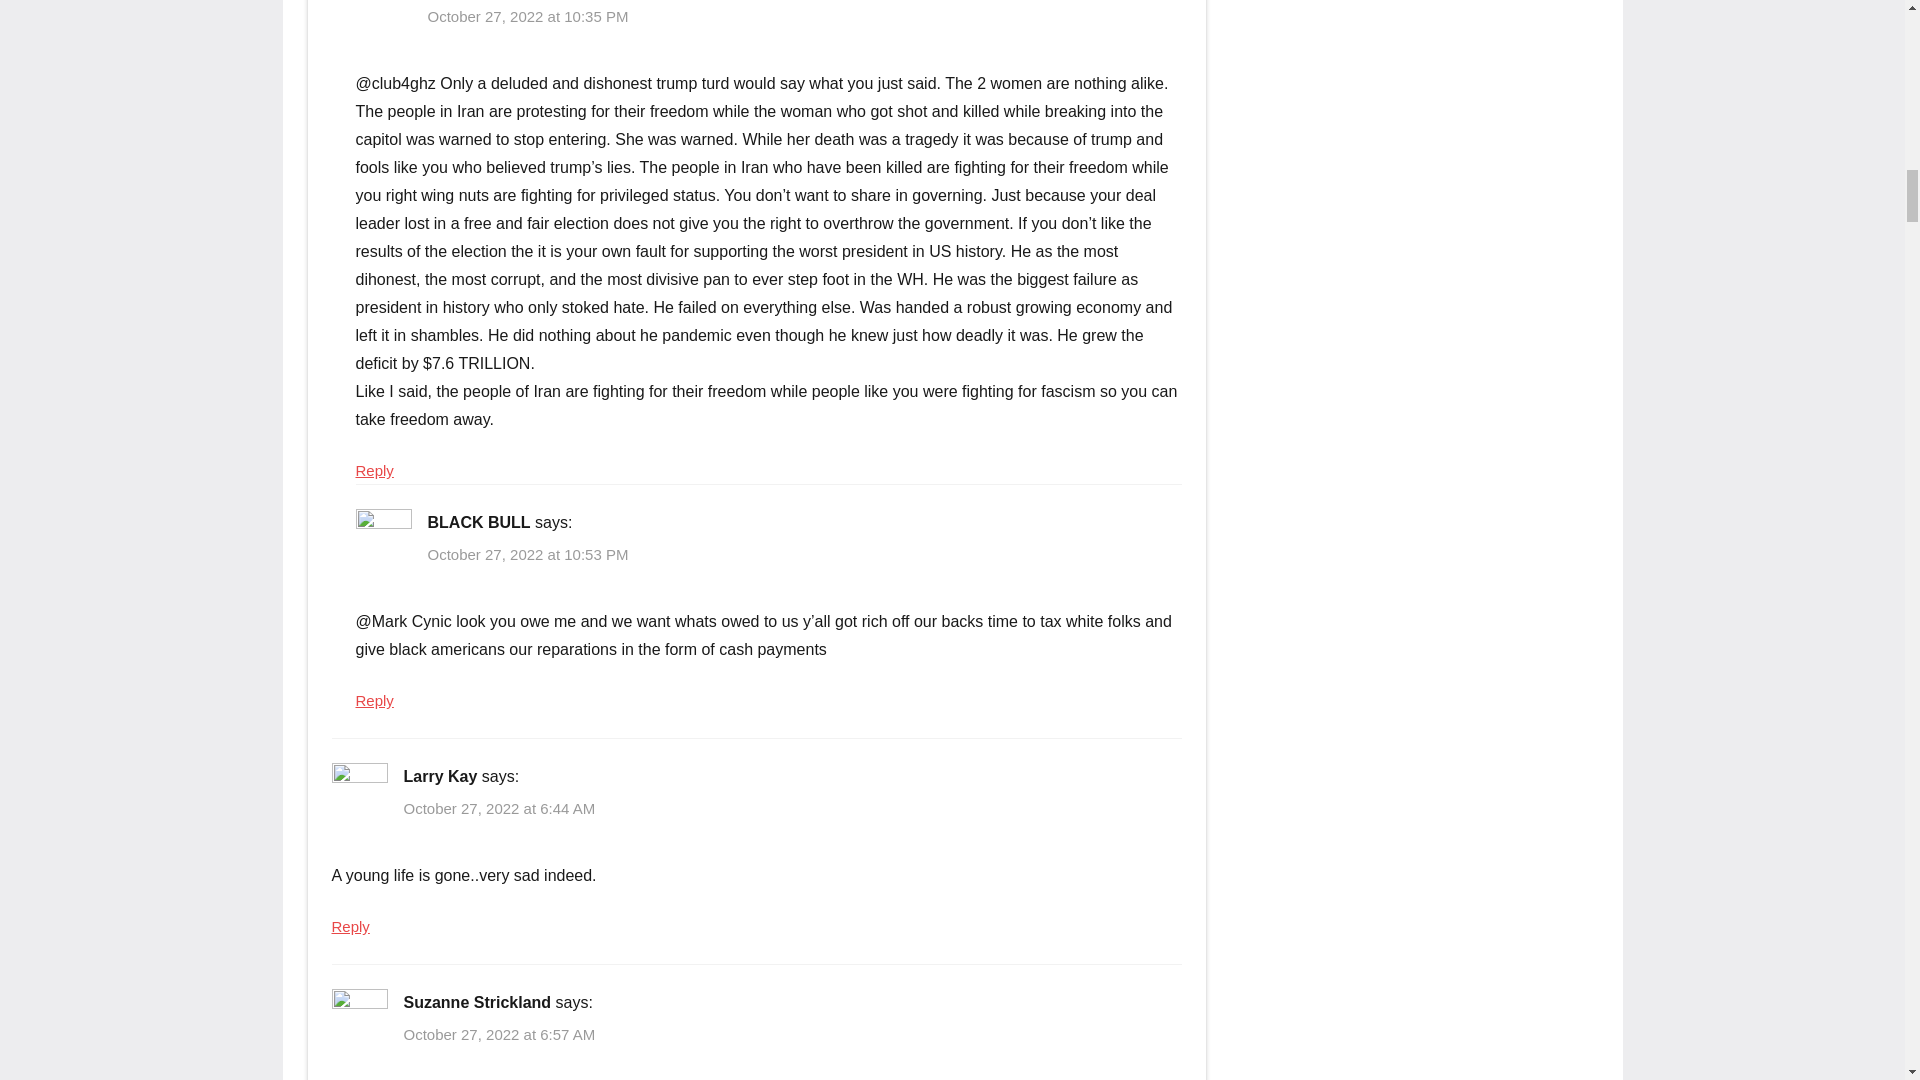 The height and width of the screenshot is (1080, 1920). I want to click on October 27, 2022 at 10:35 PM, so click(528, 16).